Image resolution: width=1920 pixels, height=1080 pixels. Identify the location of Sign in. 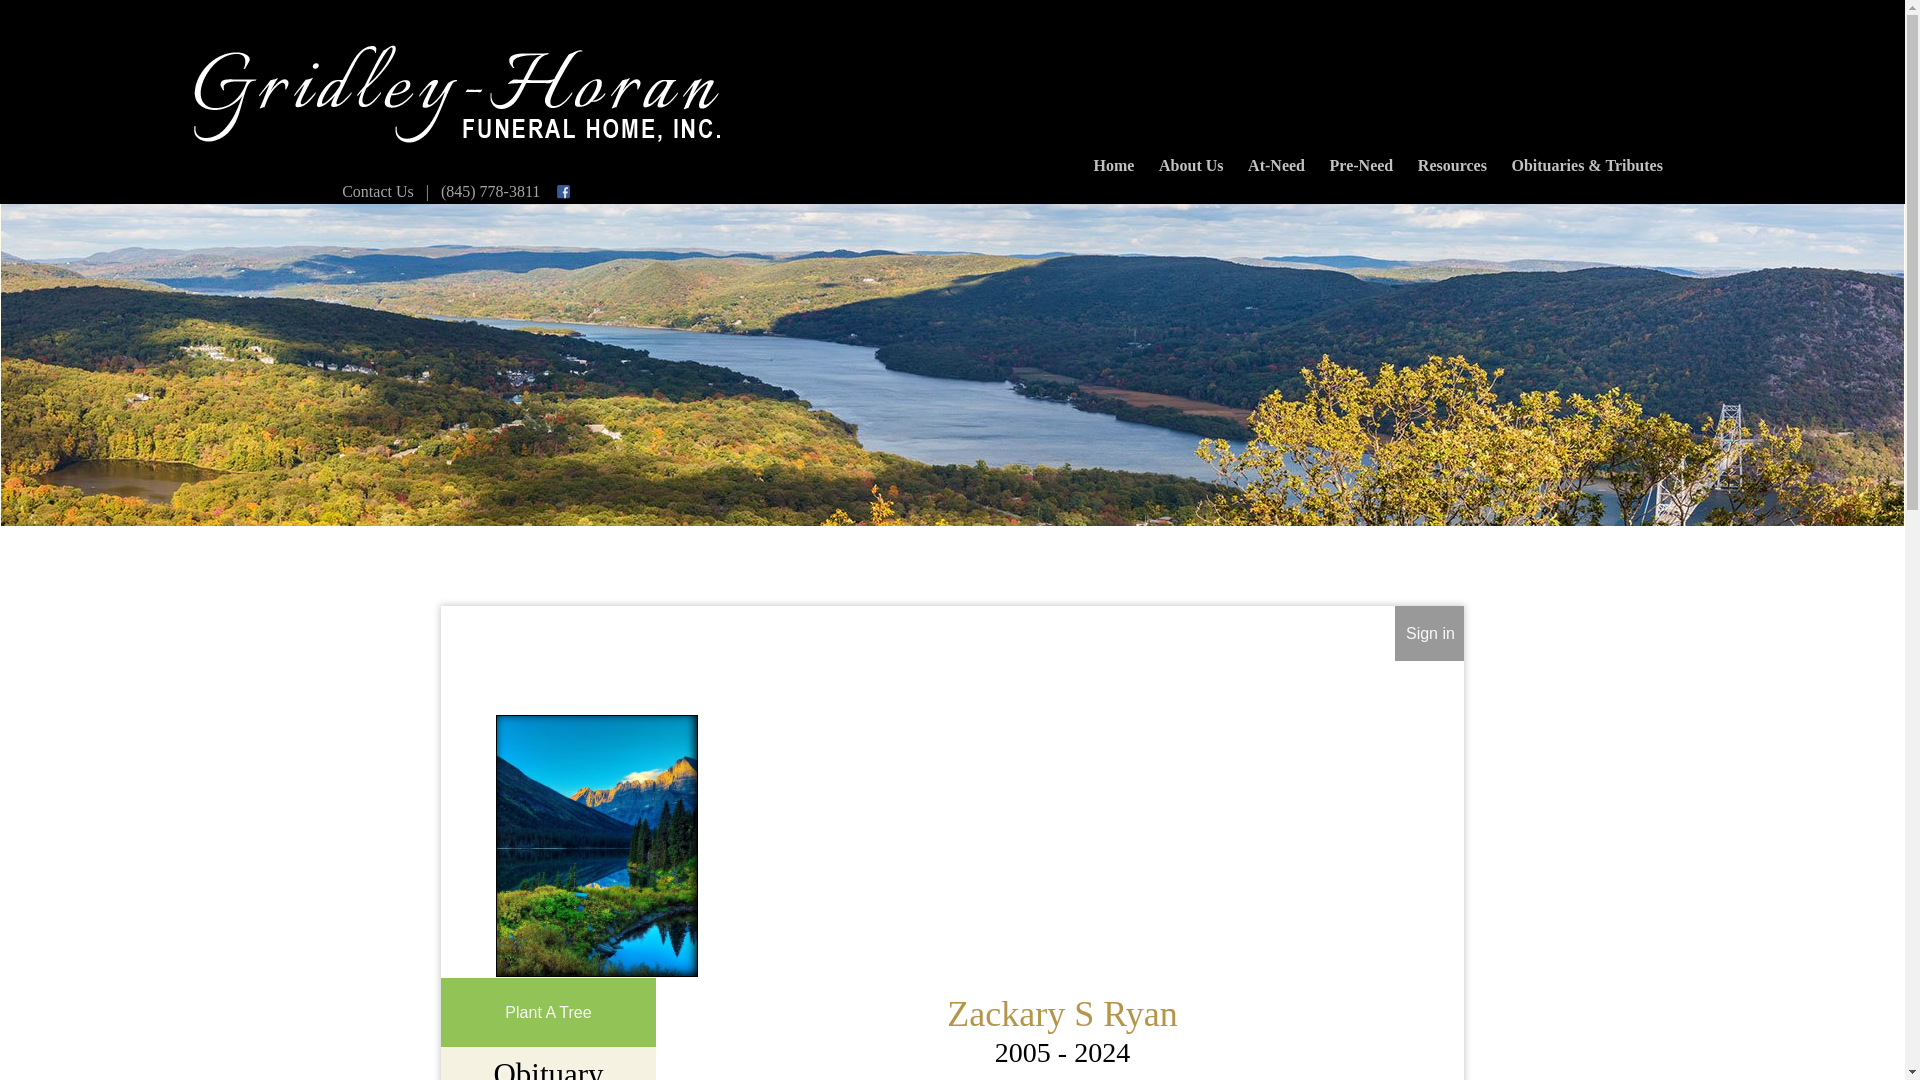
(1430, 633).